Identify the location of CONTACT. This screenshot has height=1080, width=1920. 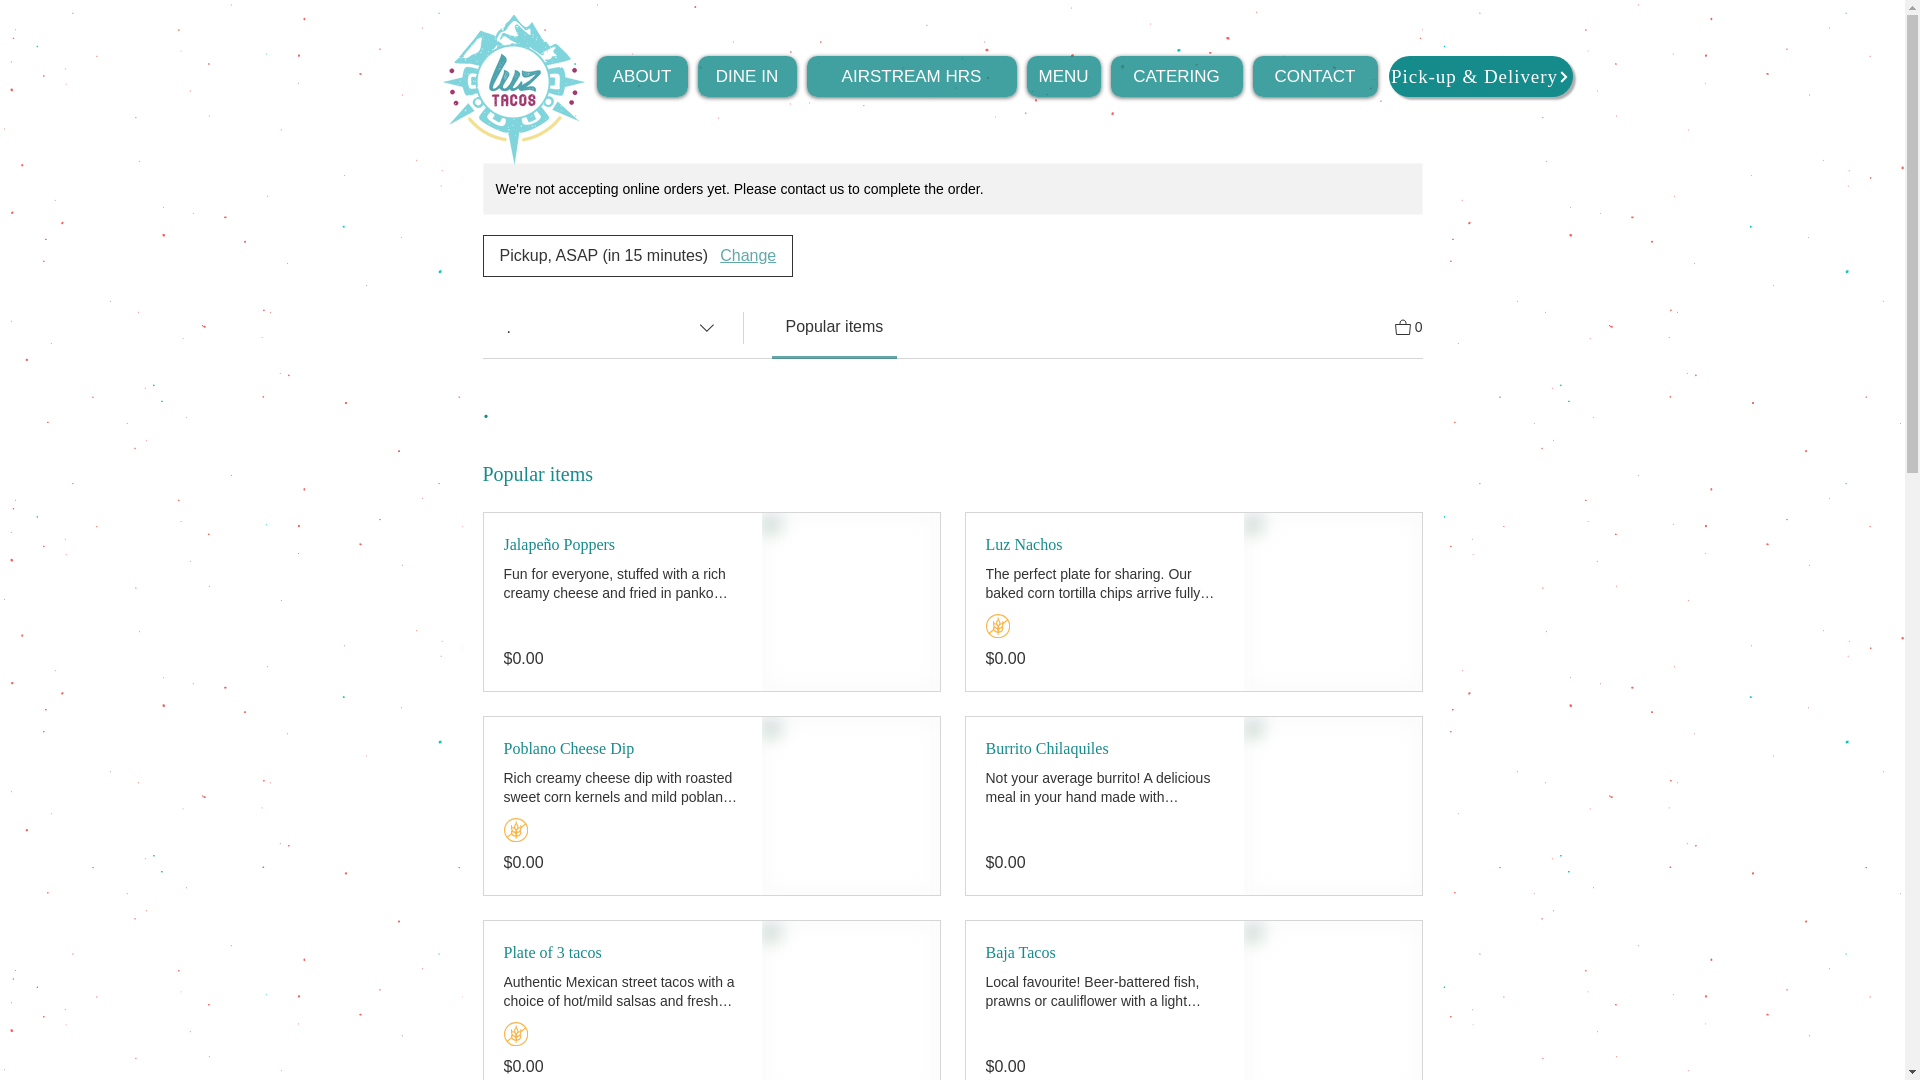
(1314, 76).